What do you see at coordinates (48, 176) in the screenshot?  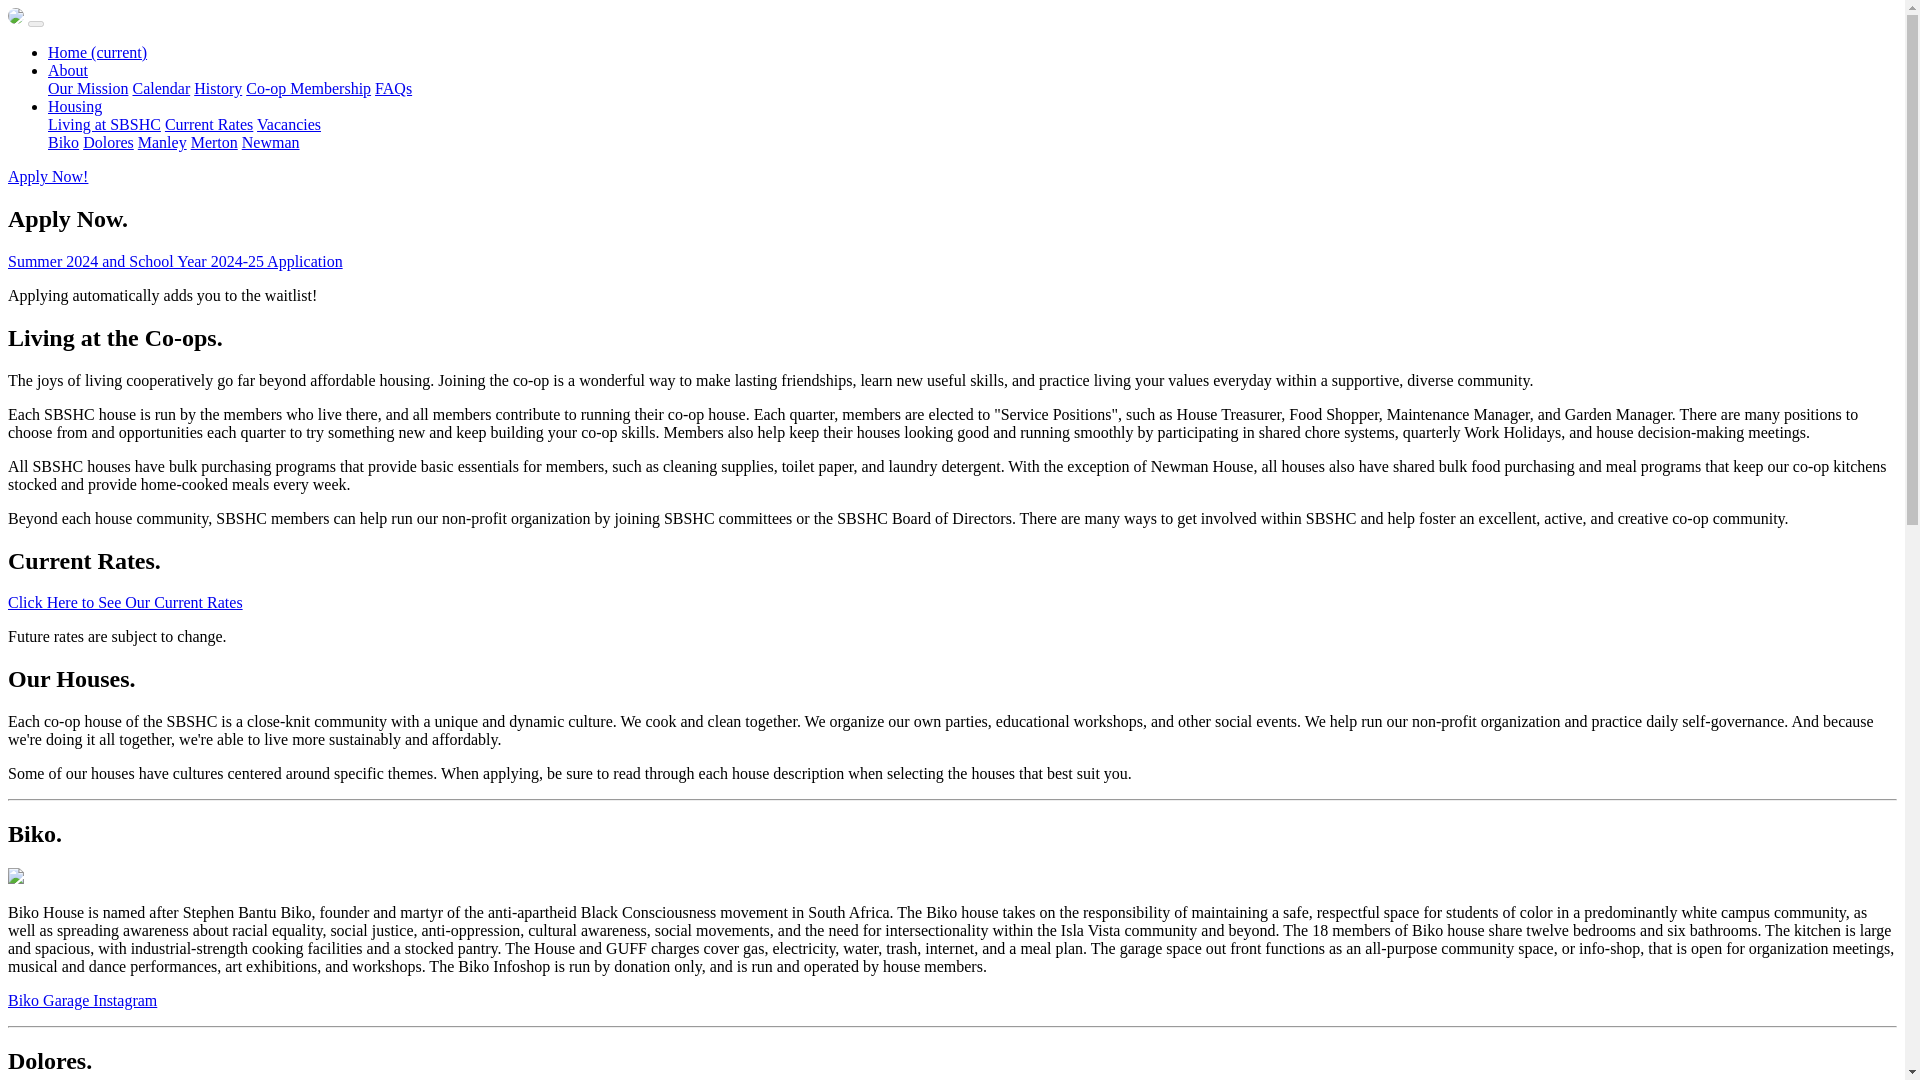 I see `Apply Now!` at bounding box center [48, 176].